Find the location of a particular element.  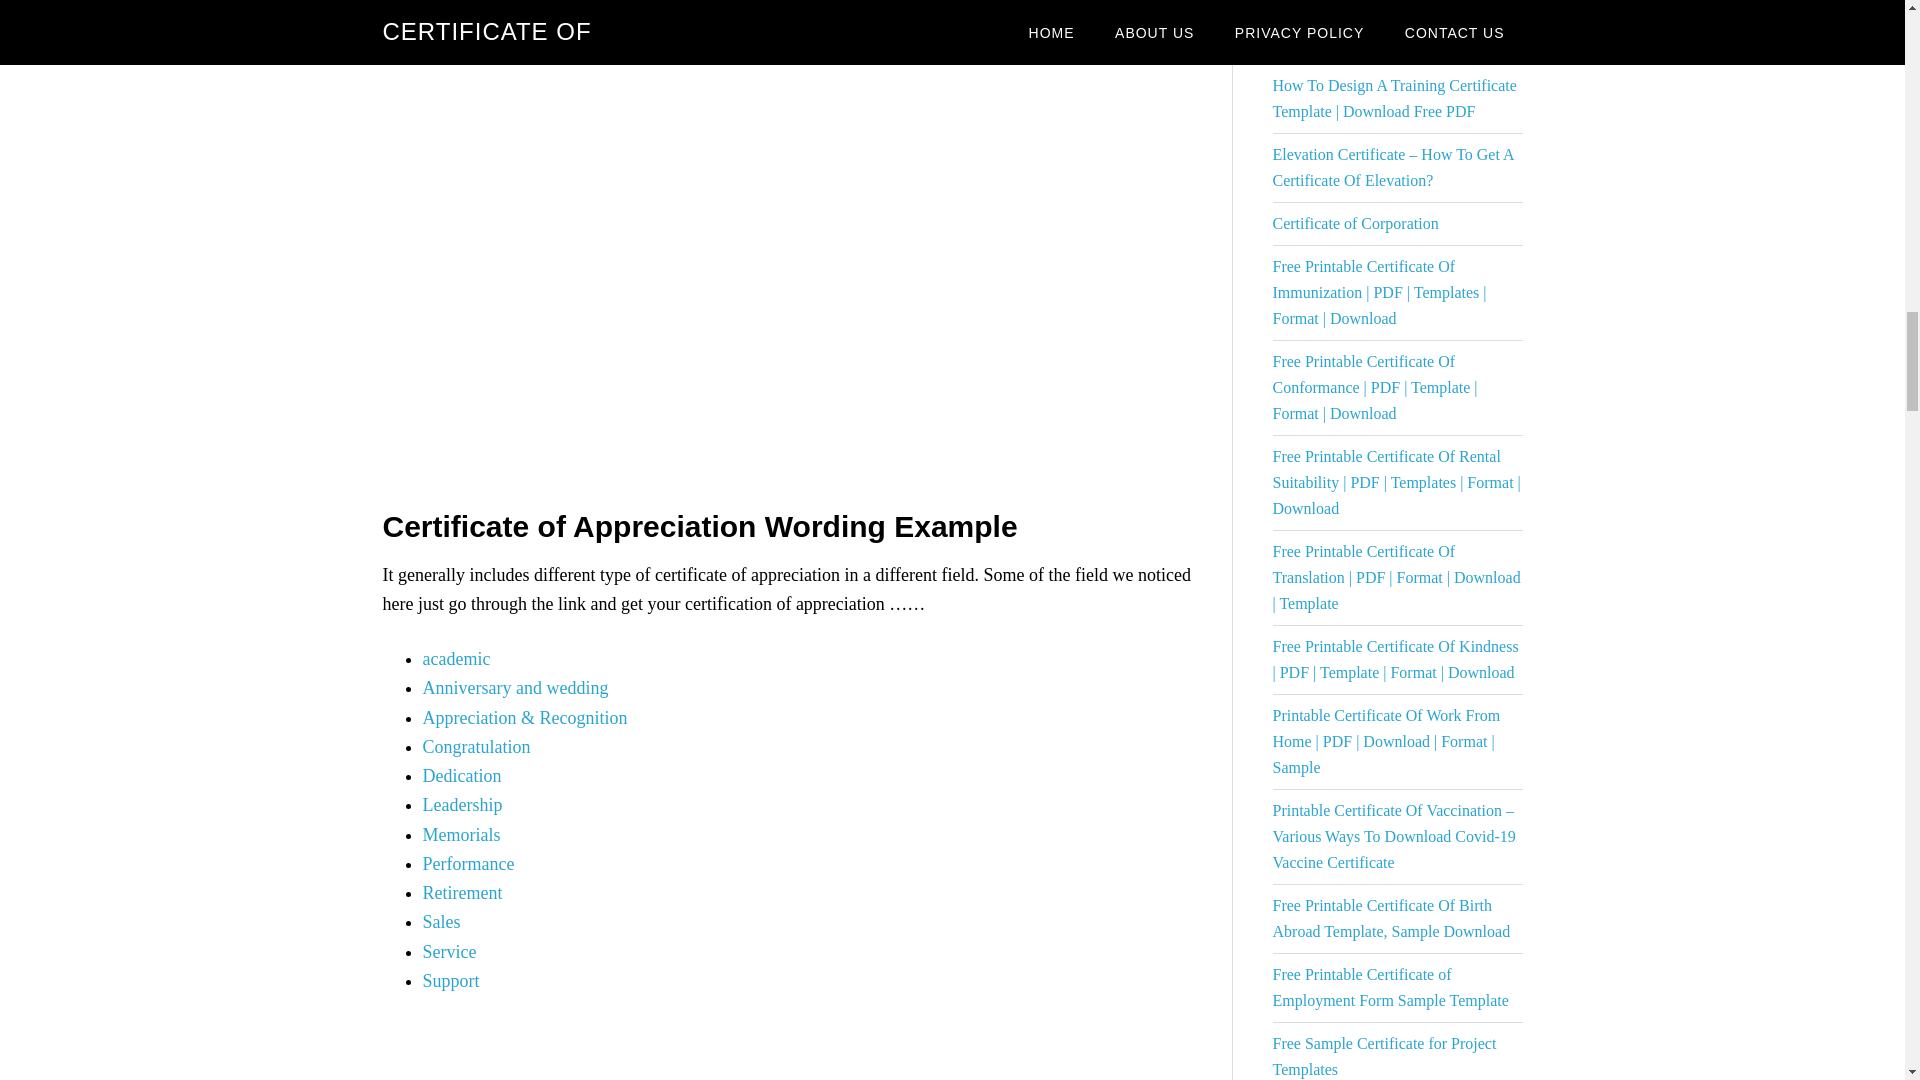

Service is located at coordinates (449, 952).